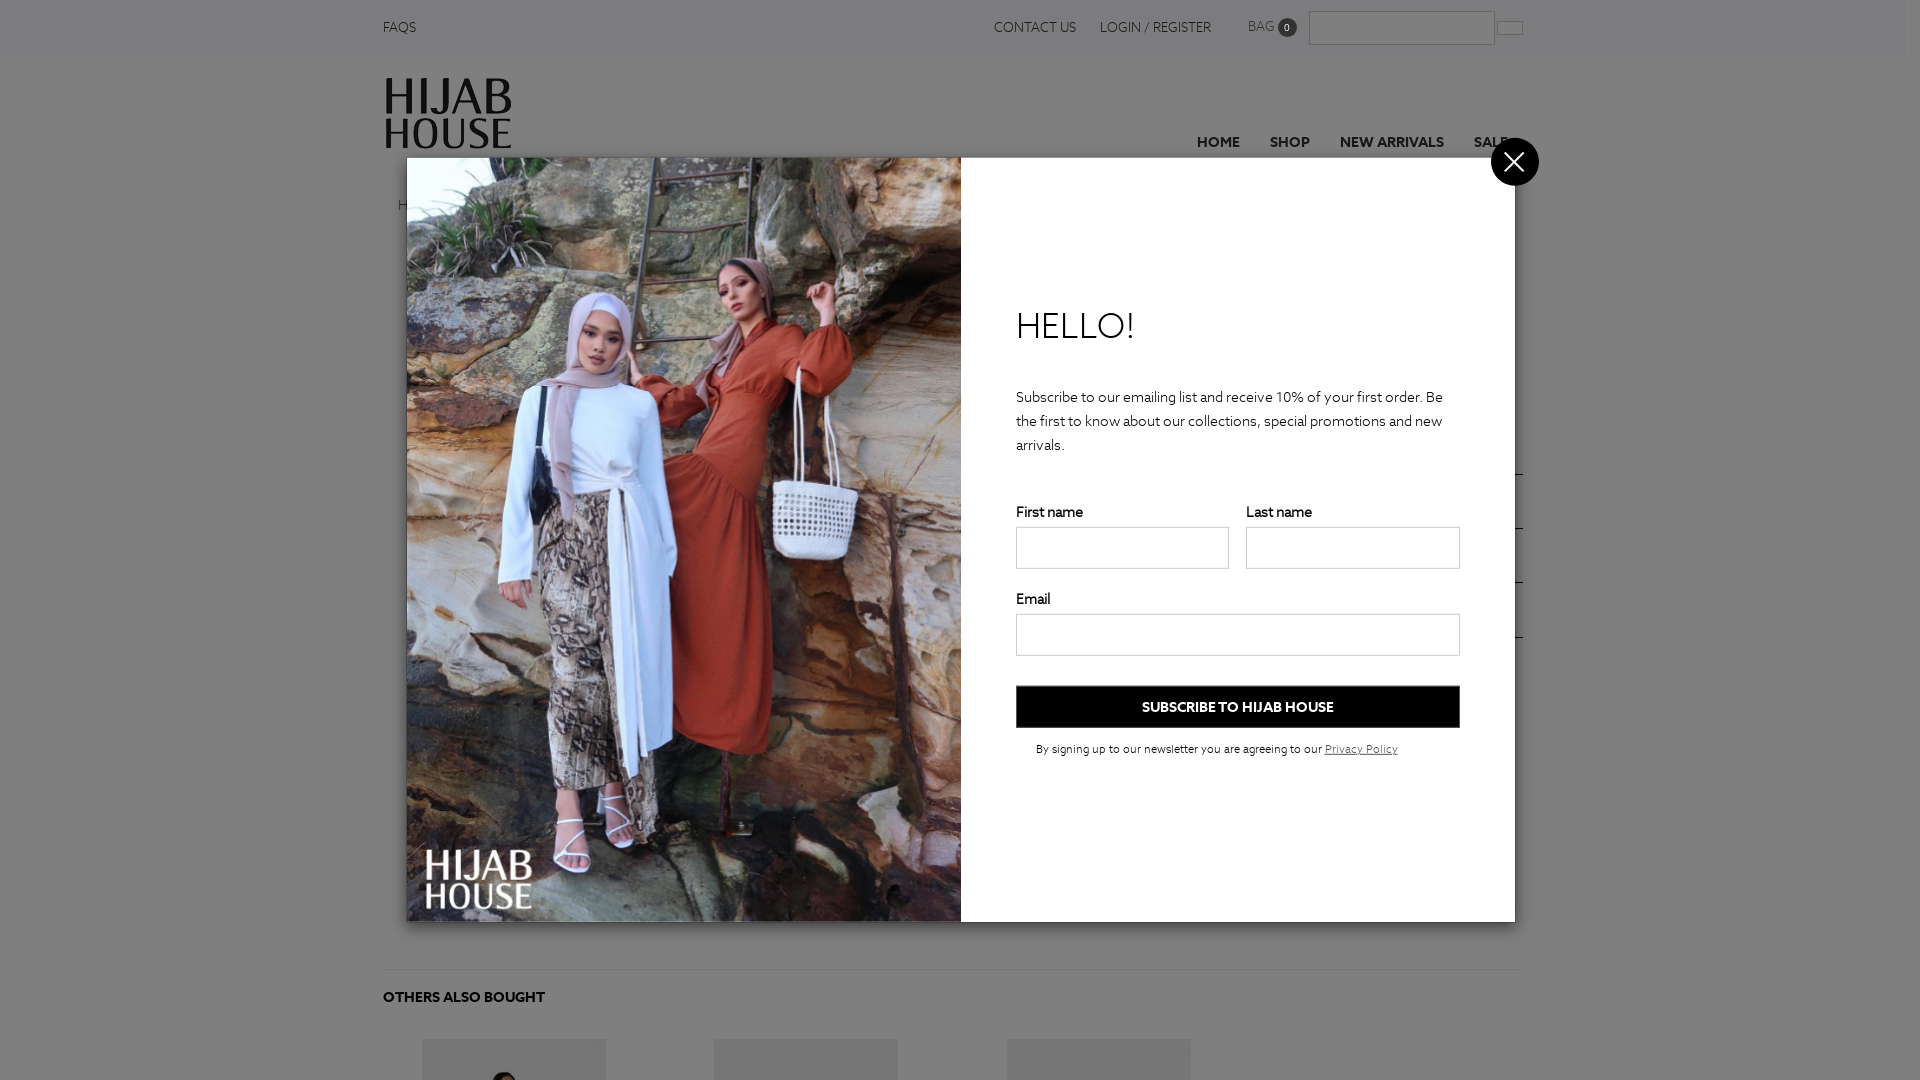  I want to click on Size Guide, so click(969, 340).